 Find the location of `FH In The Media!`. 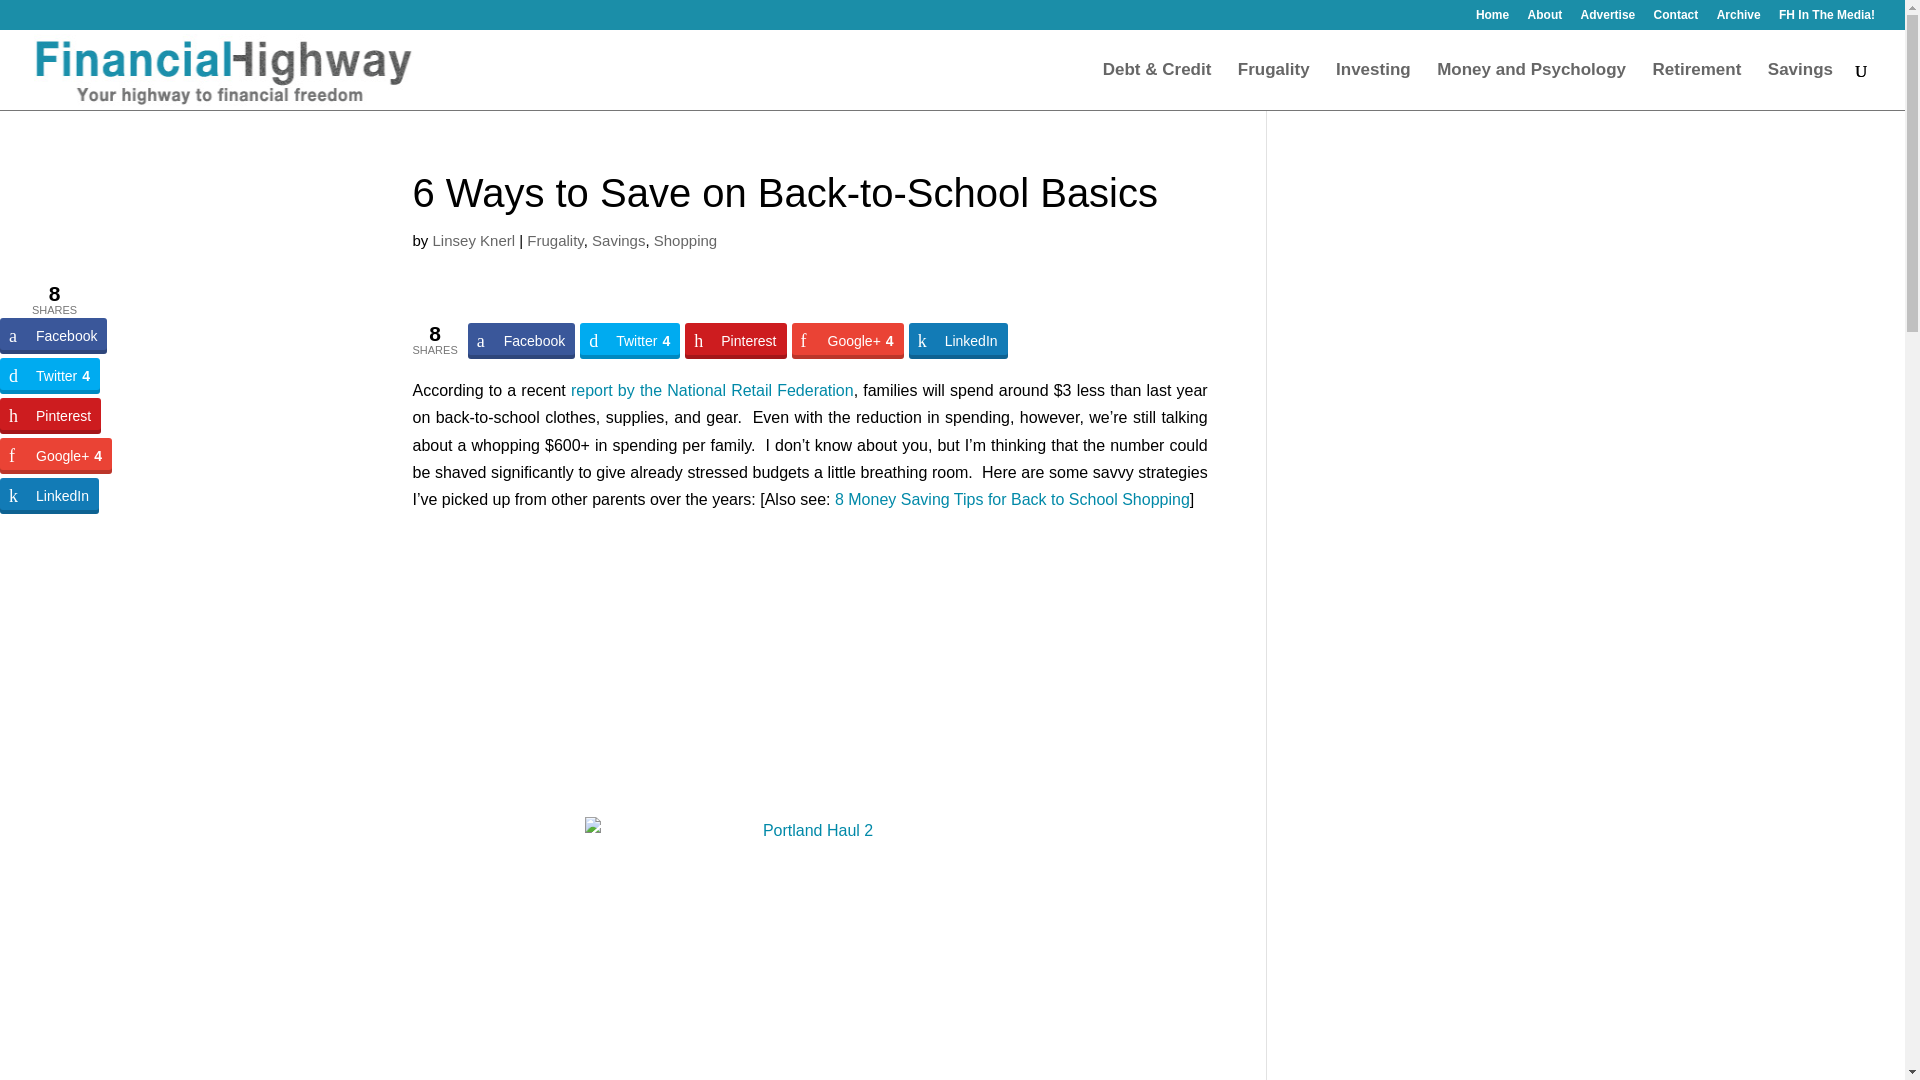

FH In The Media! is located at coordinates (1827, 19).